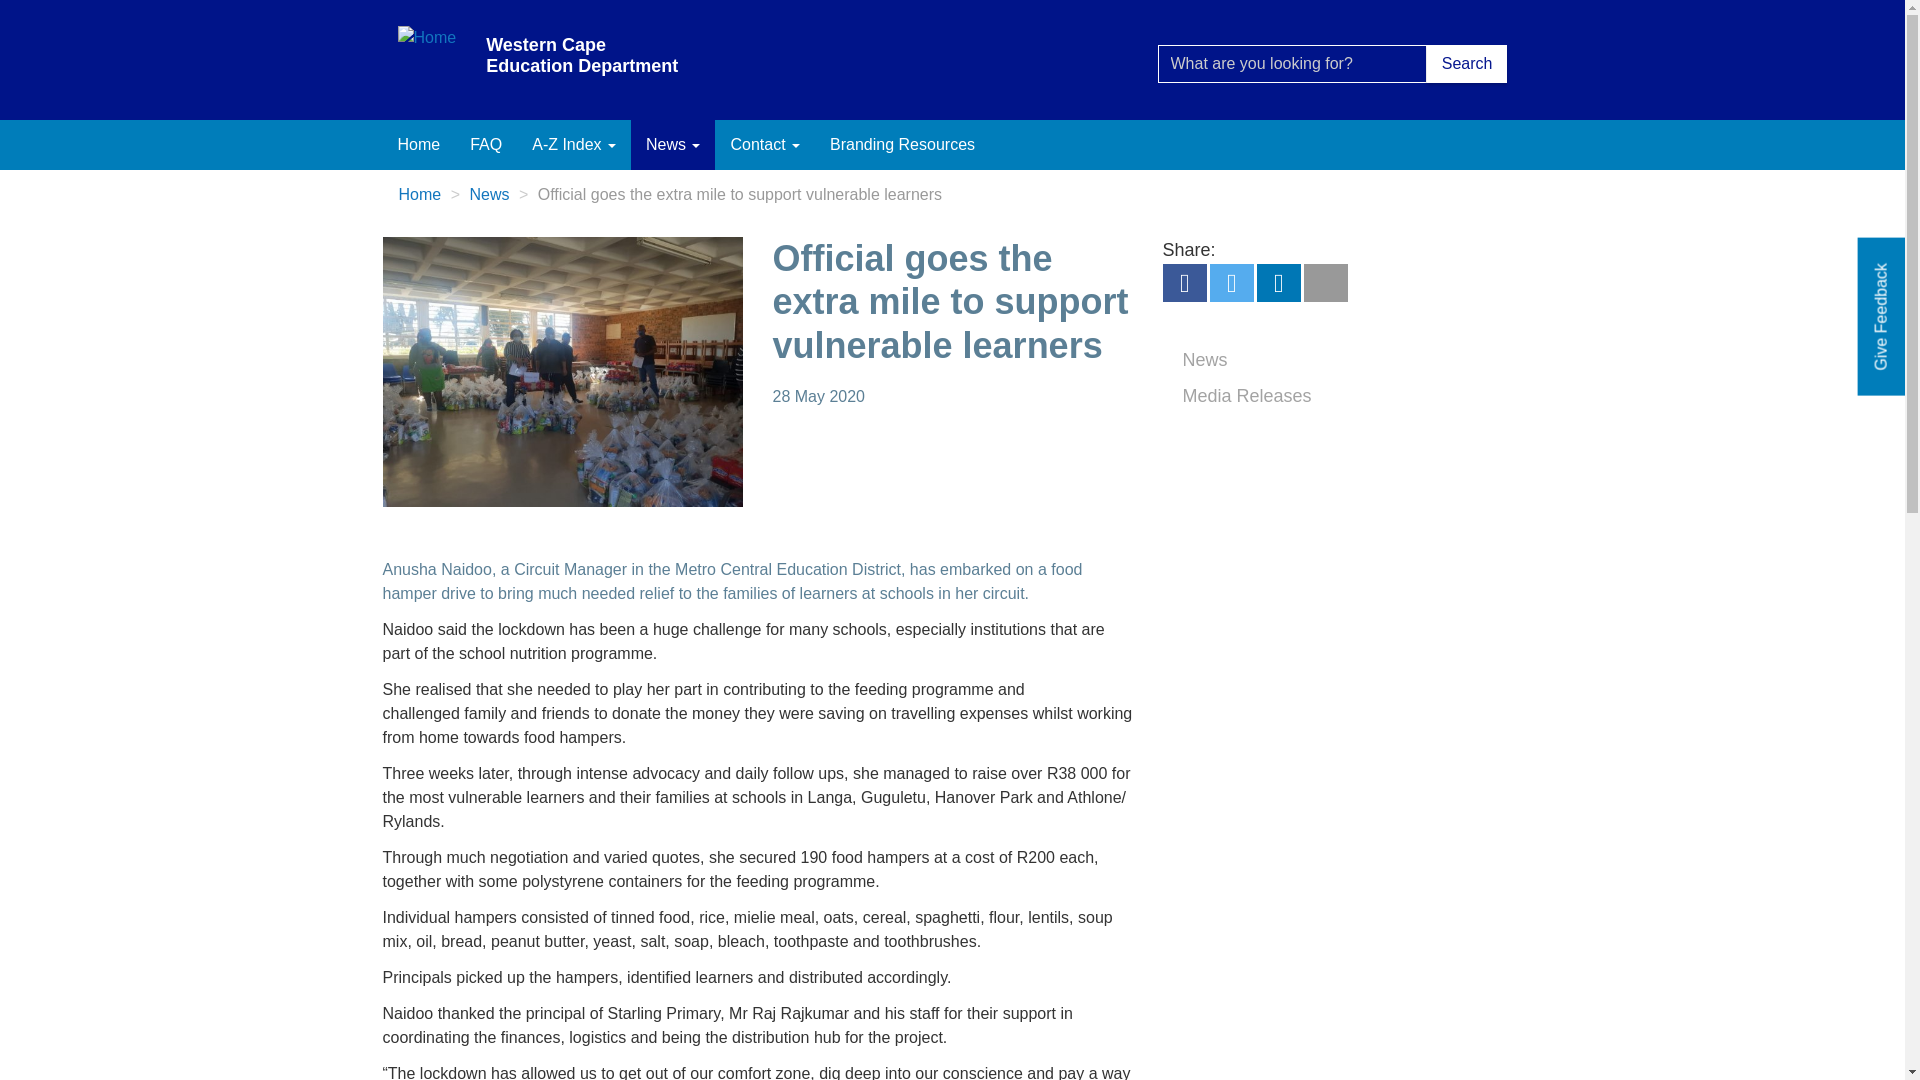 Image resolution: width=1920 pixels, height=1080 pixels. I want to click on Home, so click(585, 61).